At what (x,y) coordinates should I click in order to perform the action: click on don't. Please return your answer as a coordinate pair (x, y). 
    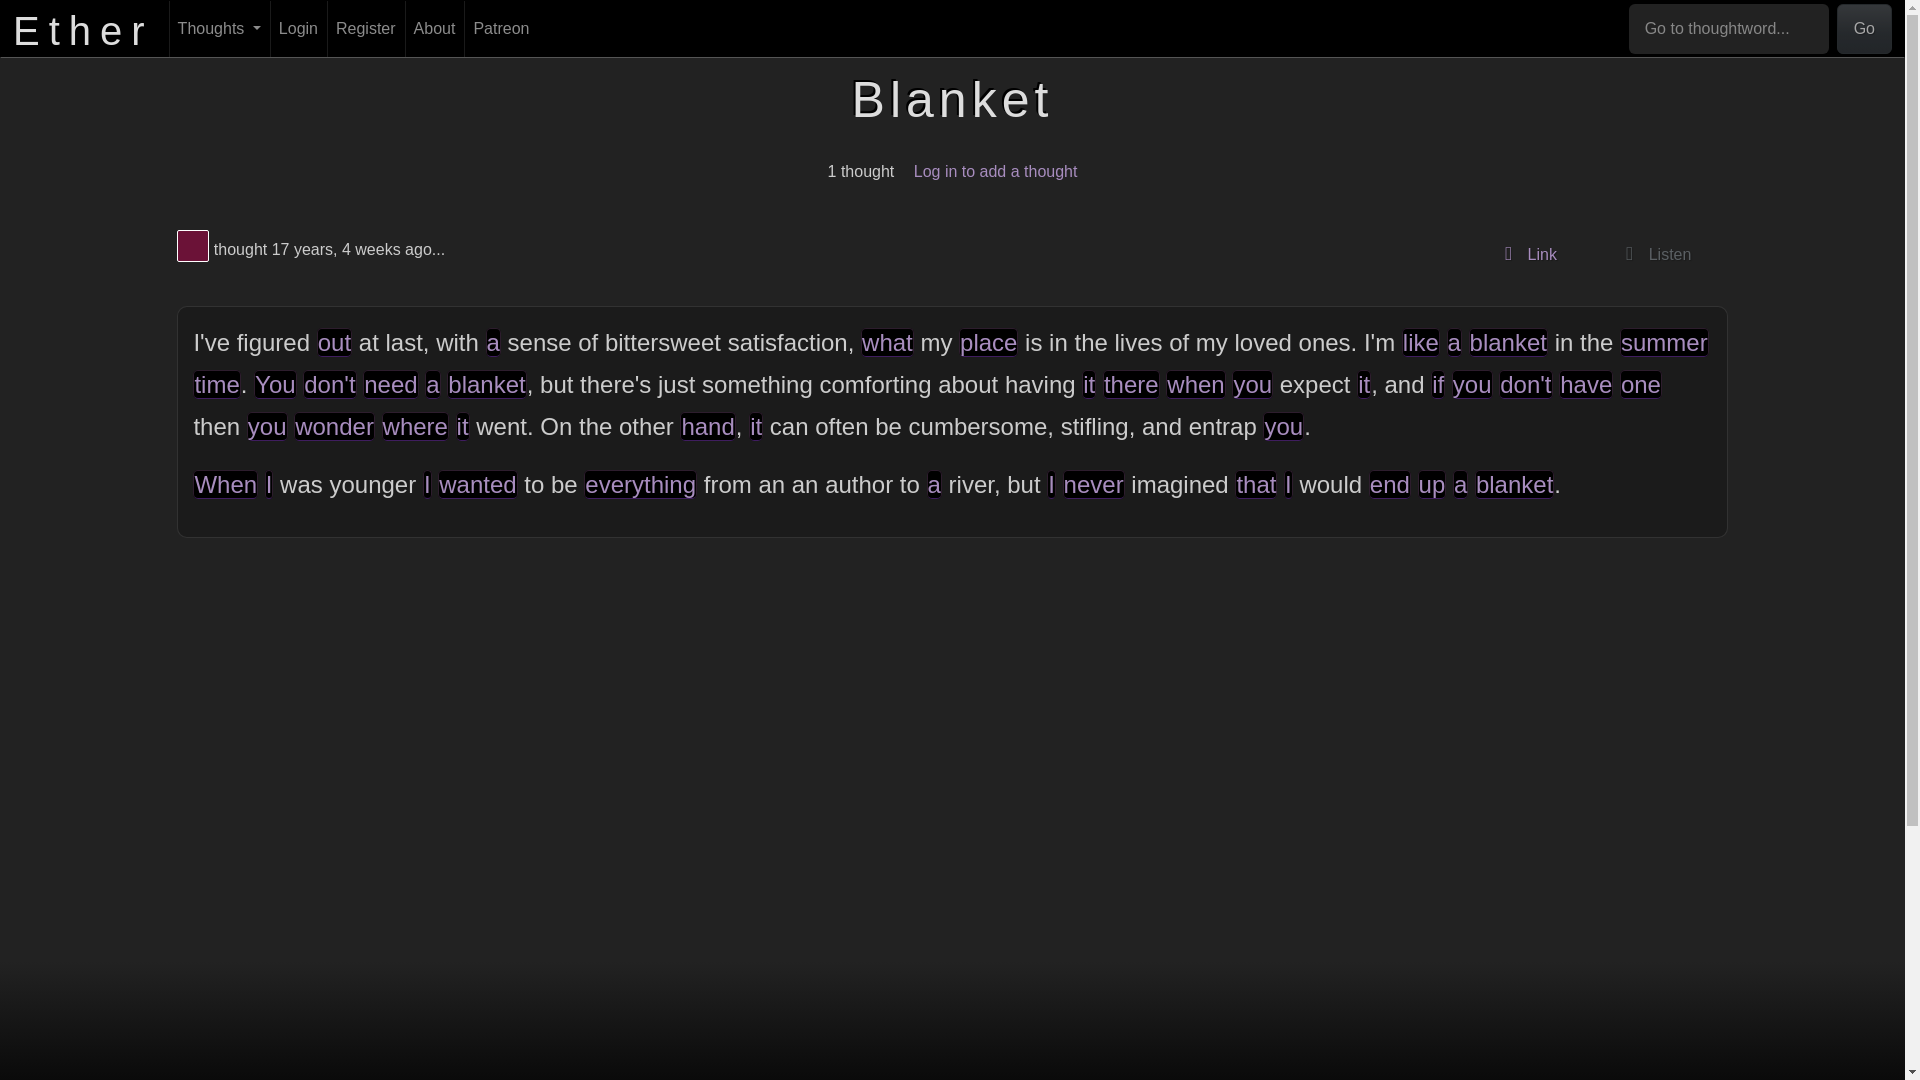
    Looking at the image, I should click on (329, 384).